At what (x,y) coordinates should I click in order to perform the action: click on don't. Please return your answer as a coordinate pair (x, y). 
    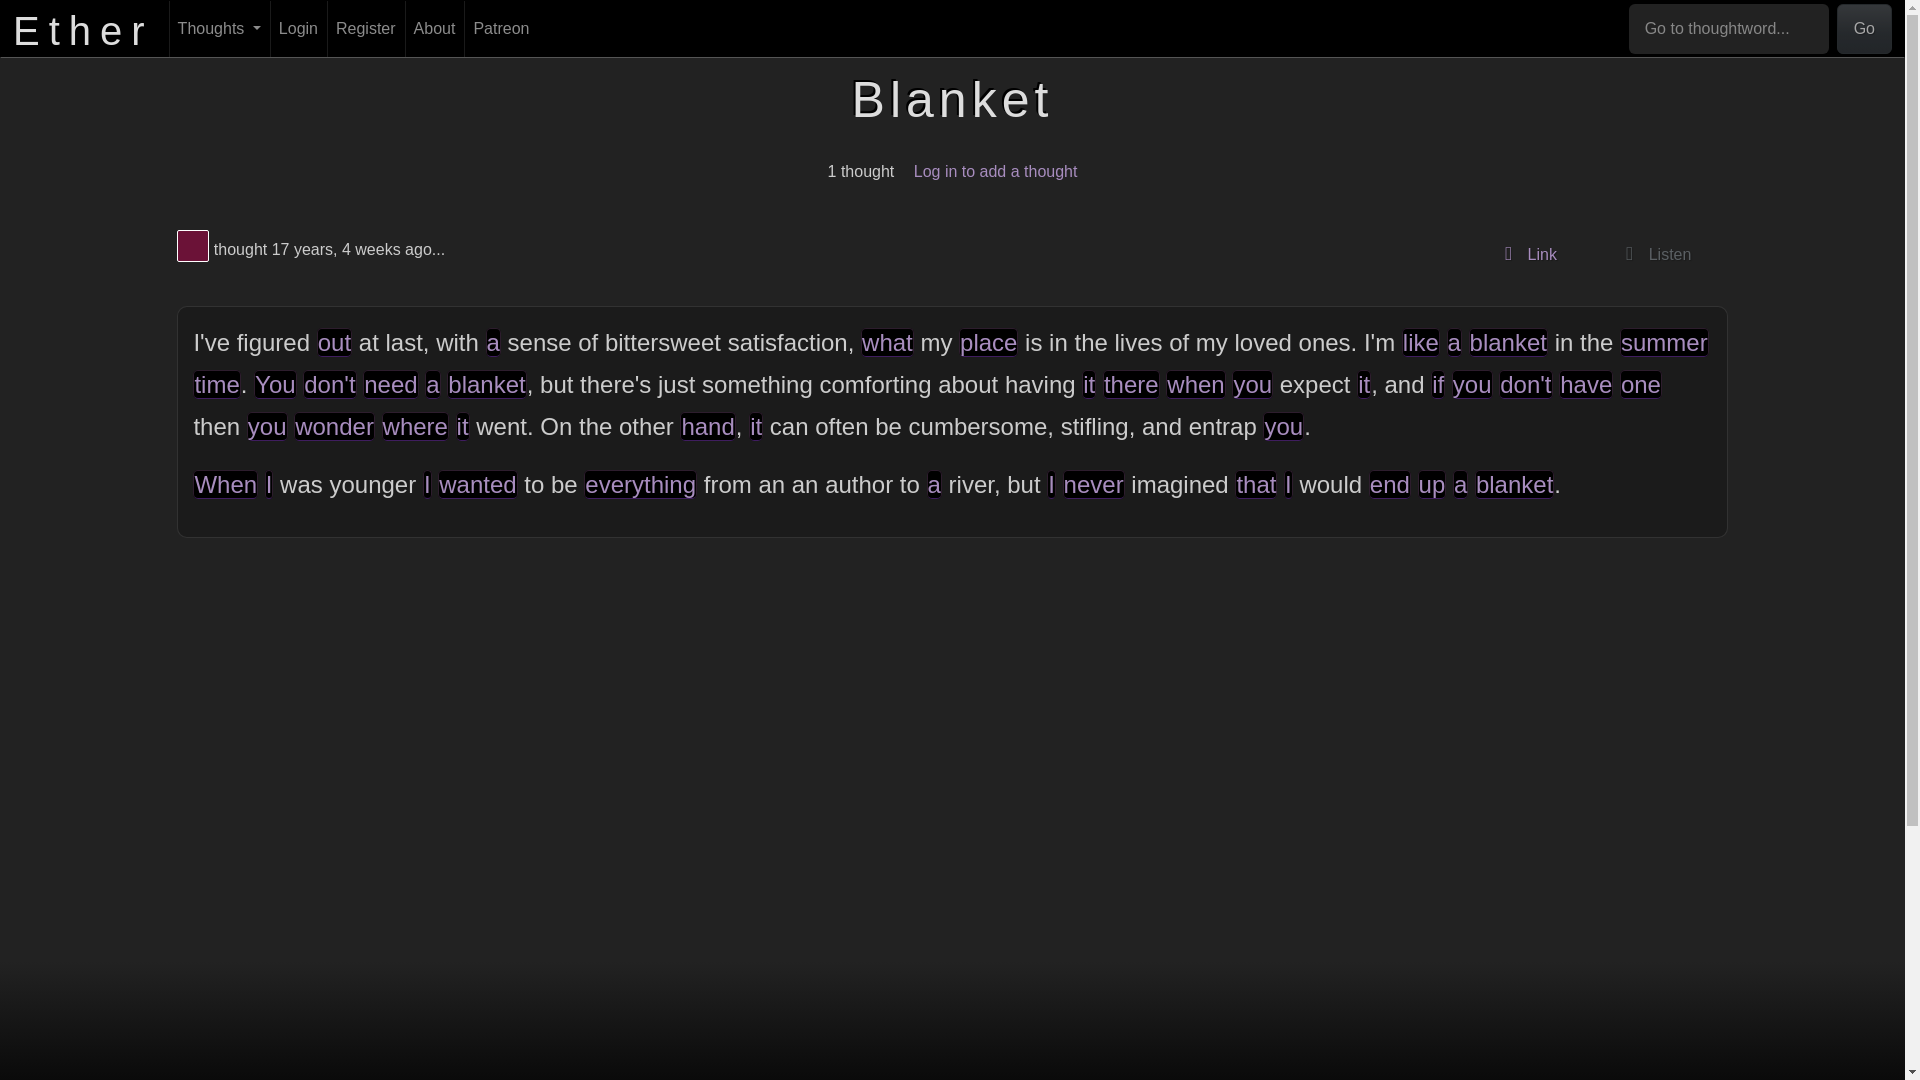
    Looking at the image, I should click on (329, 384).